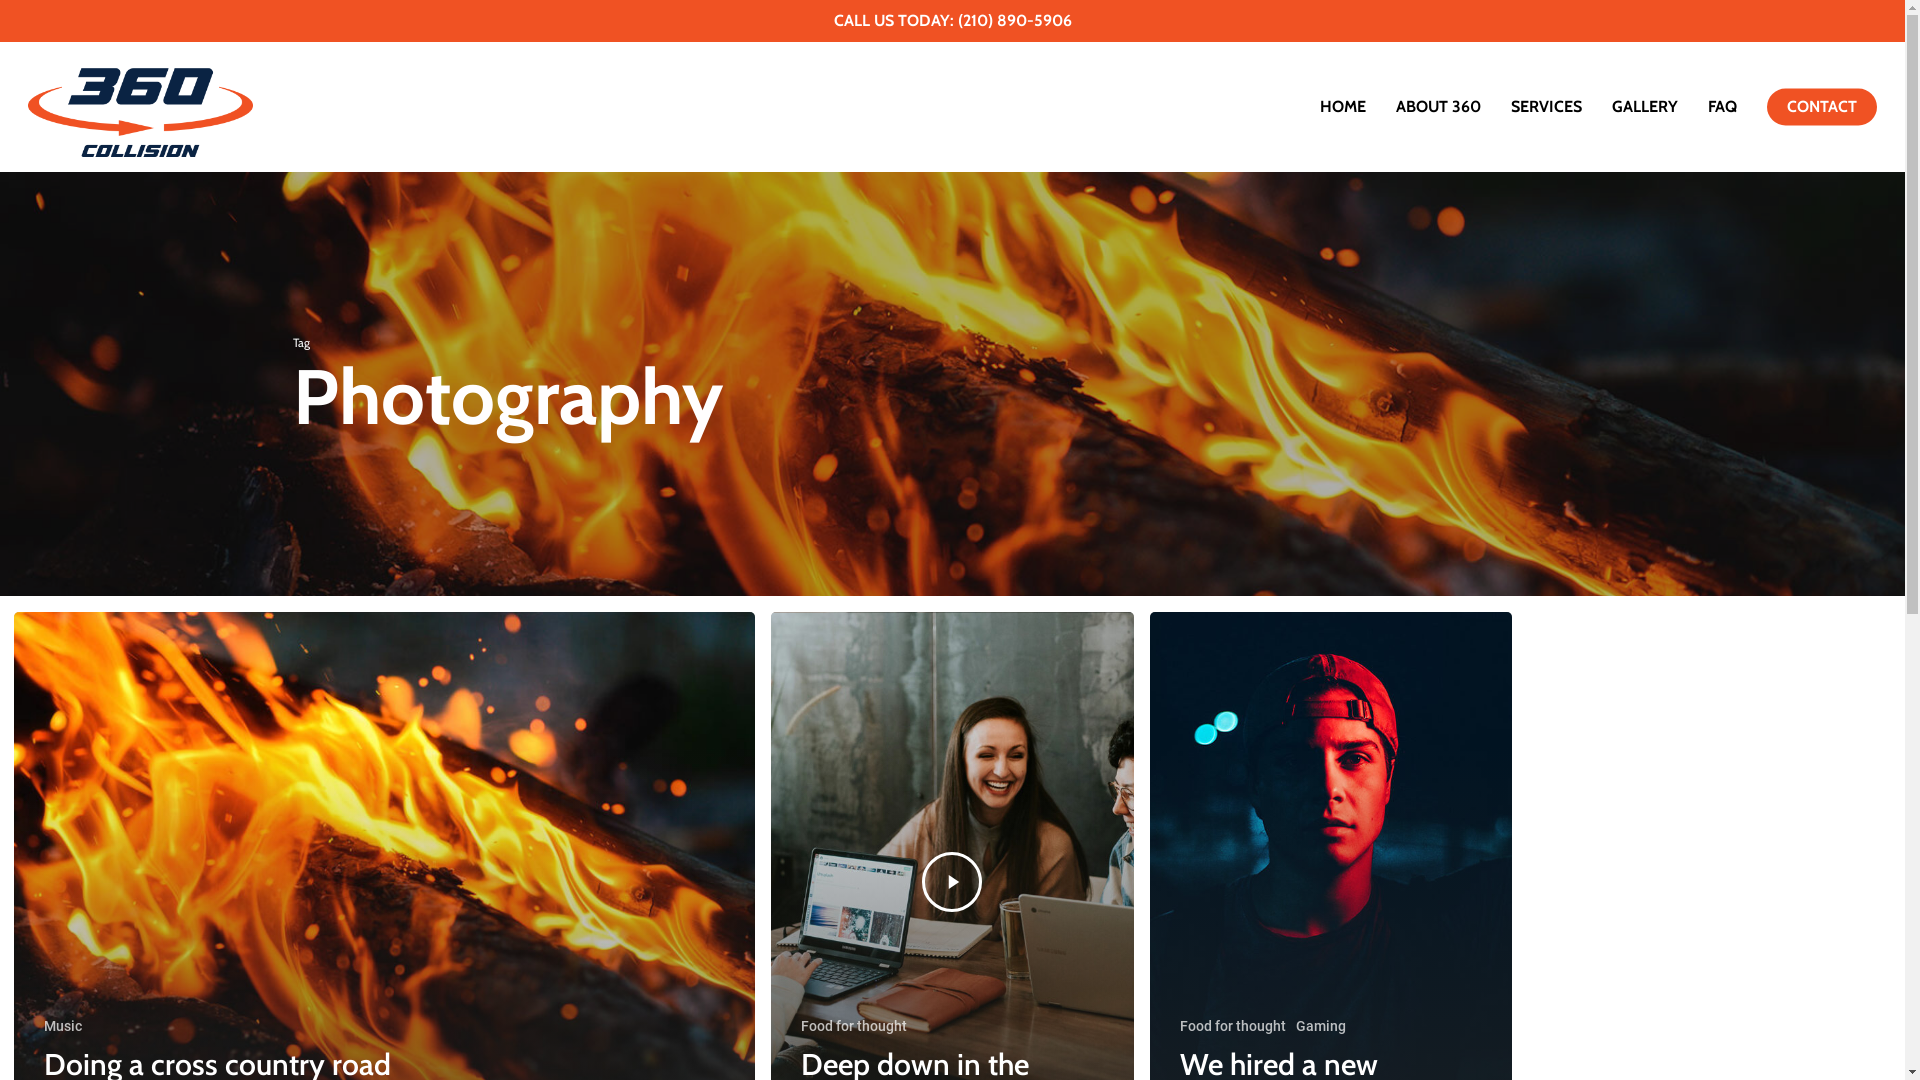 This screenshot has width=1920, height=1080. Describe the element at coordinates (1233, 1026) in the screenshot. I see `Food for thought` at that location.